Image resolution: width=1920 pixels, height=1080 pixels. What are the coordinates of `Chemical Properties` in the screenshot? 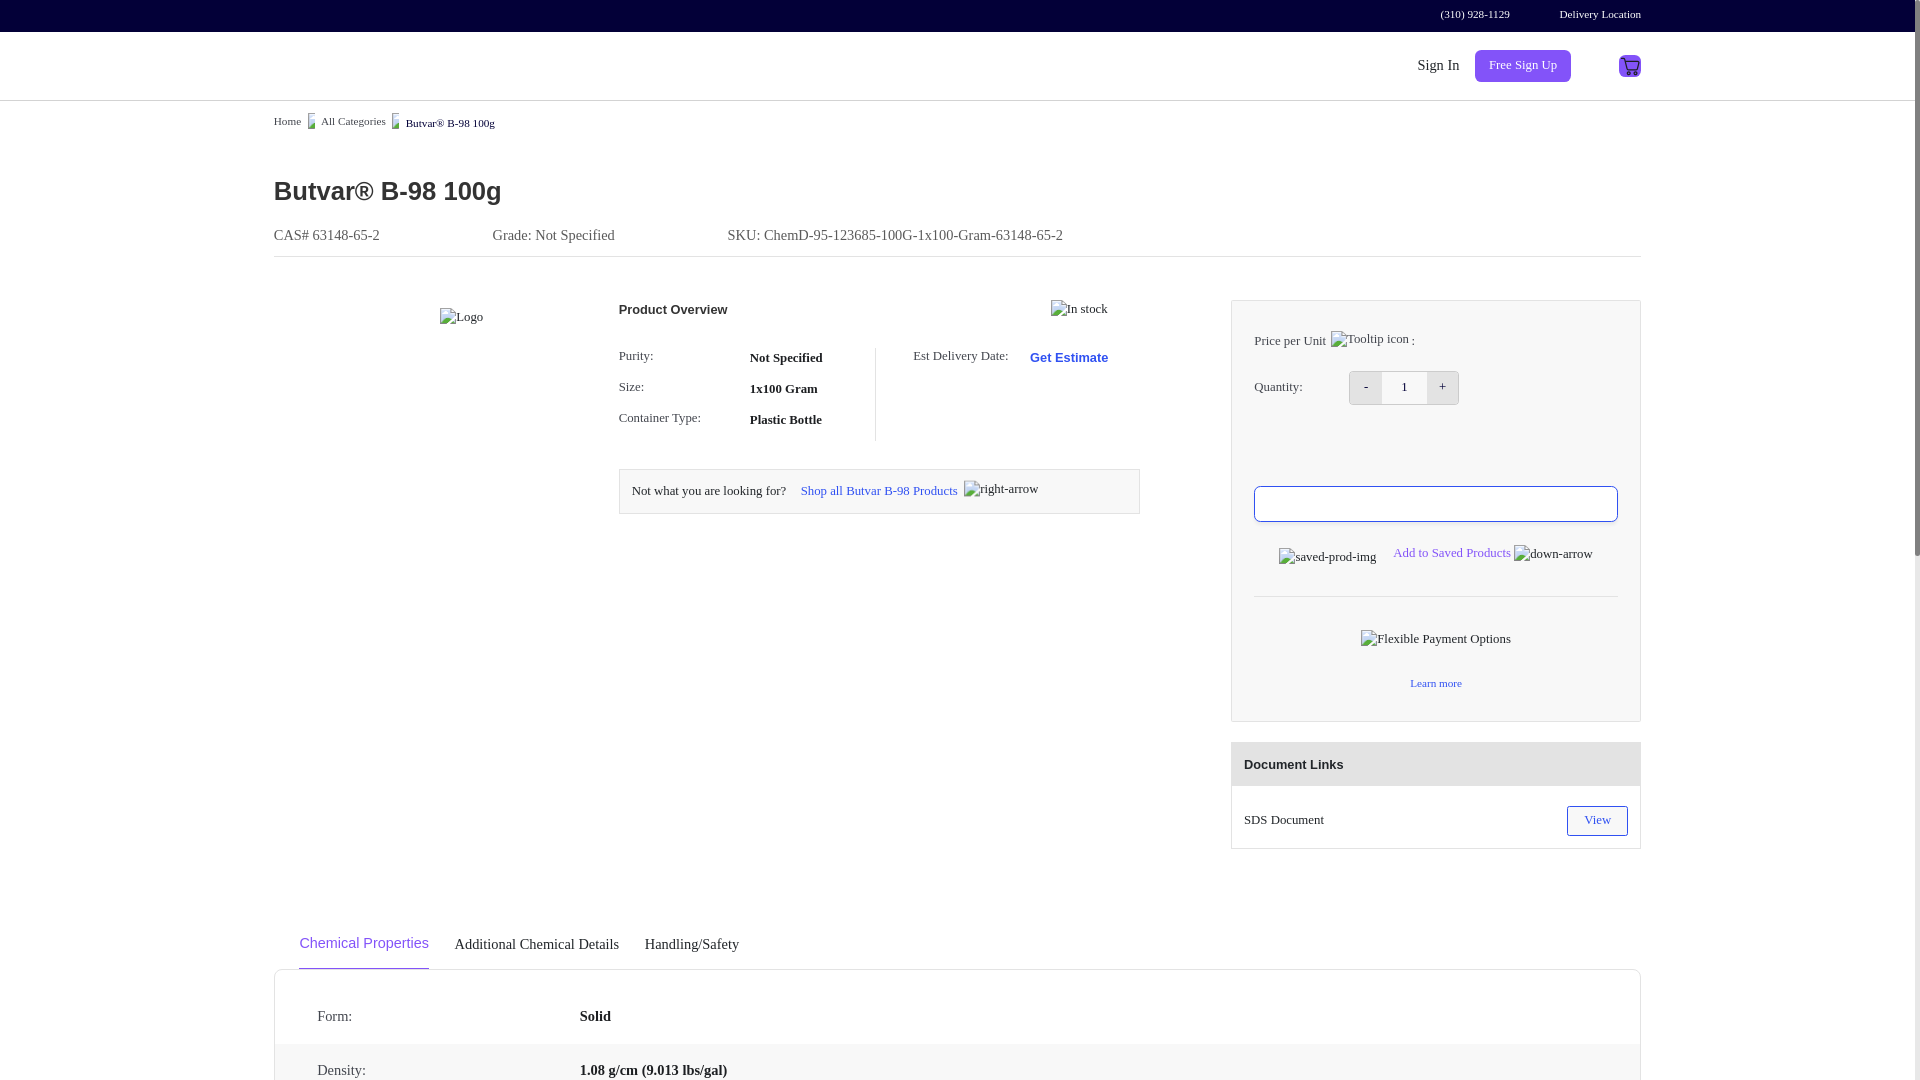 It's located at (364, 944).